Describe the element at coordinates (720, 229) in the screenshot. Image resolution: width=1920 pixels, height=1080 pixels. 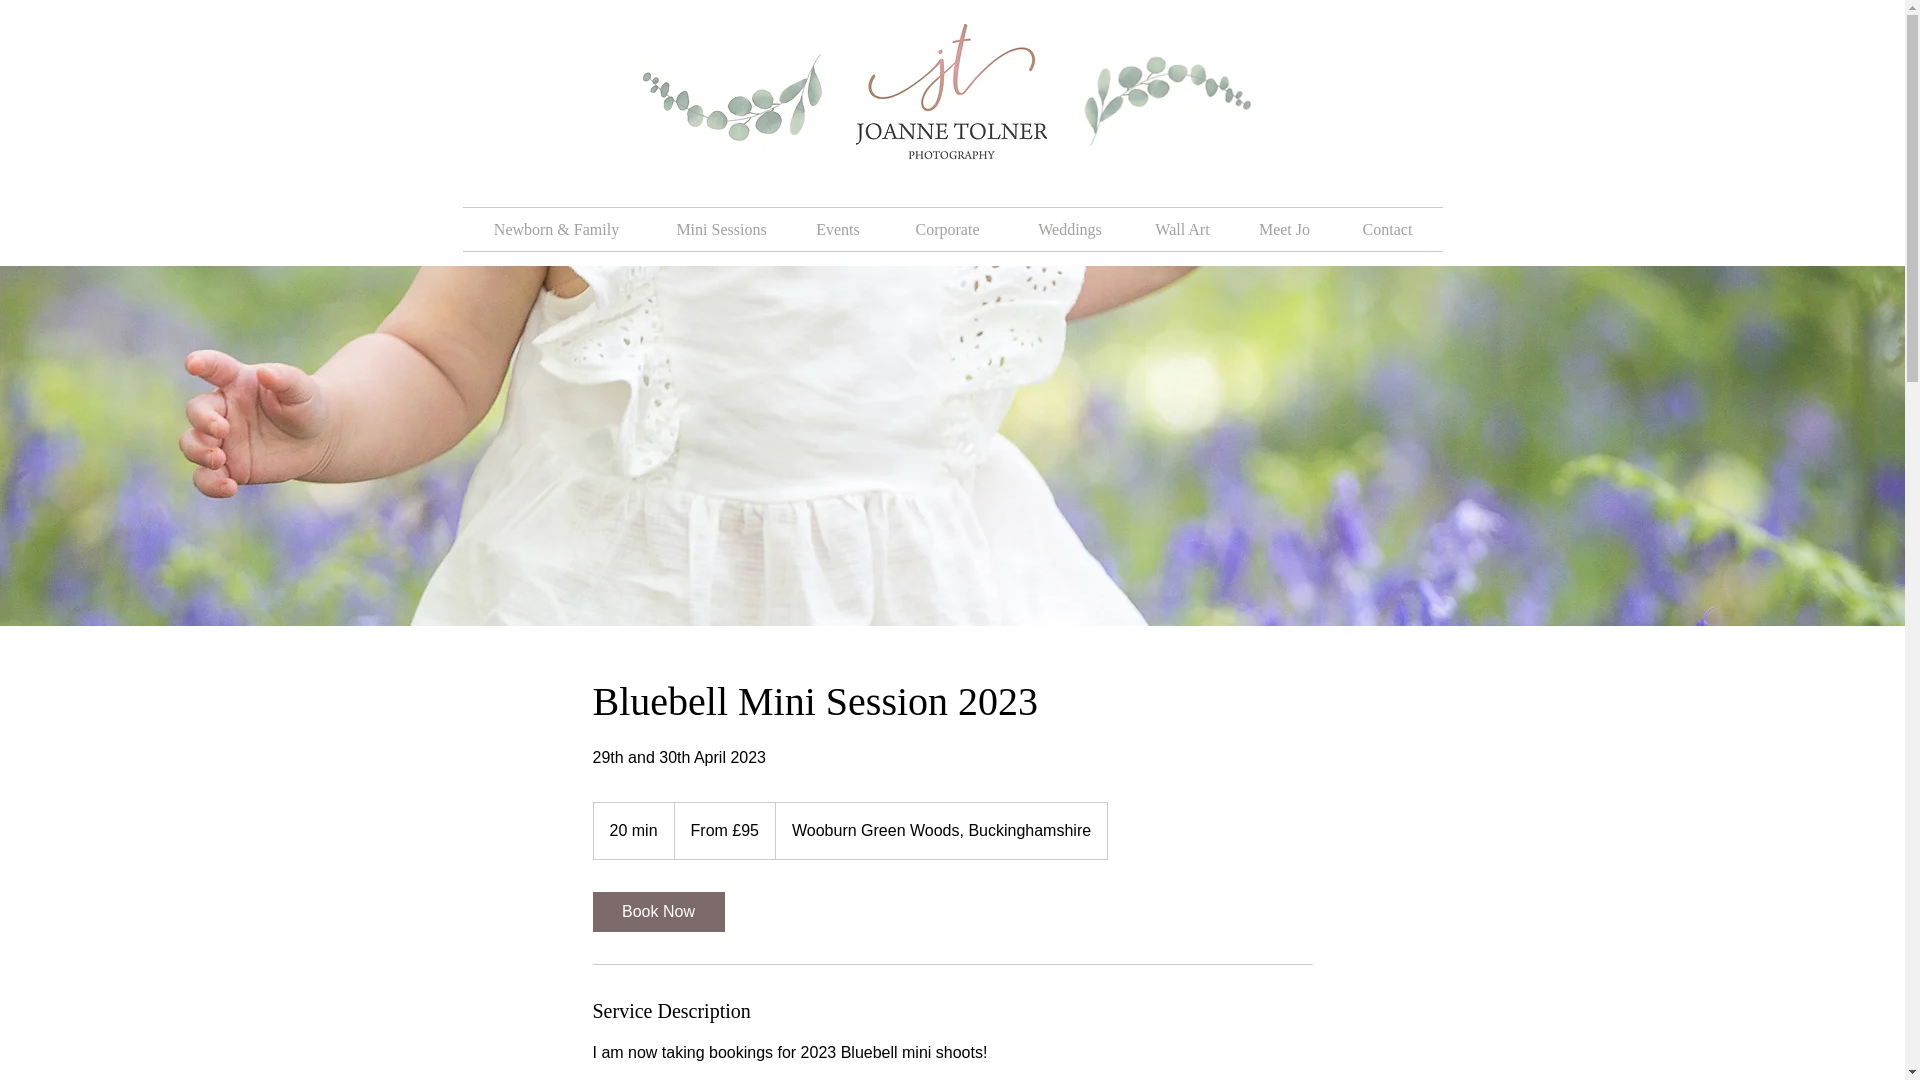
I see `Mini Sessions` at that location.